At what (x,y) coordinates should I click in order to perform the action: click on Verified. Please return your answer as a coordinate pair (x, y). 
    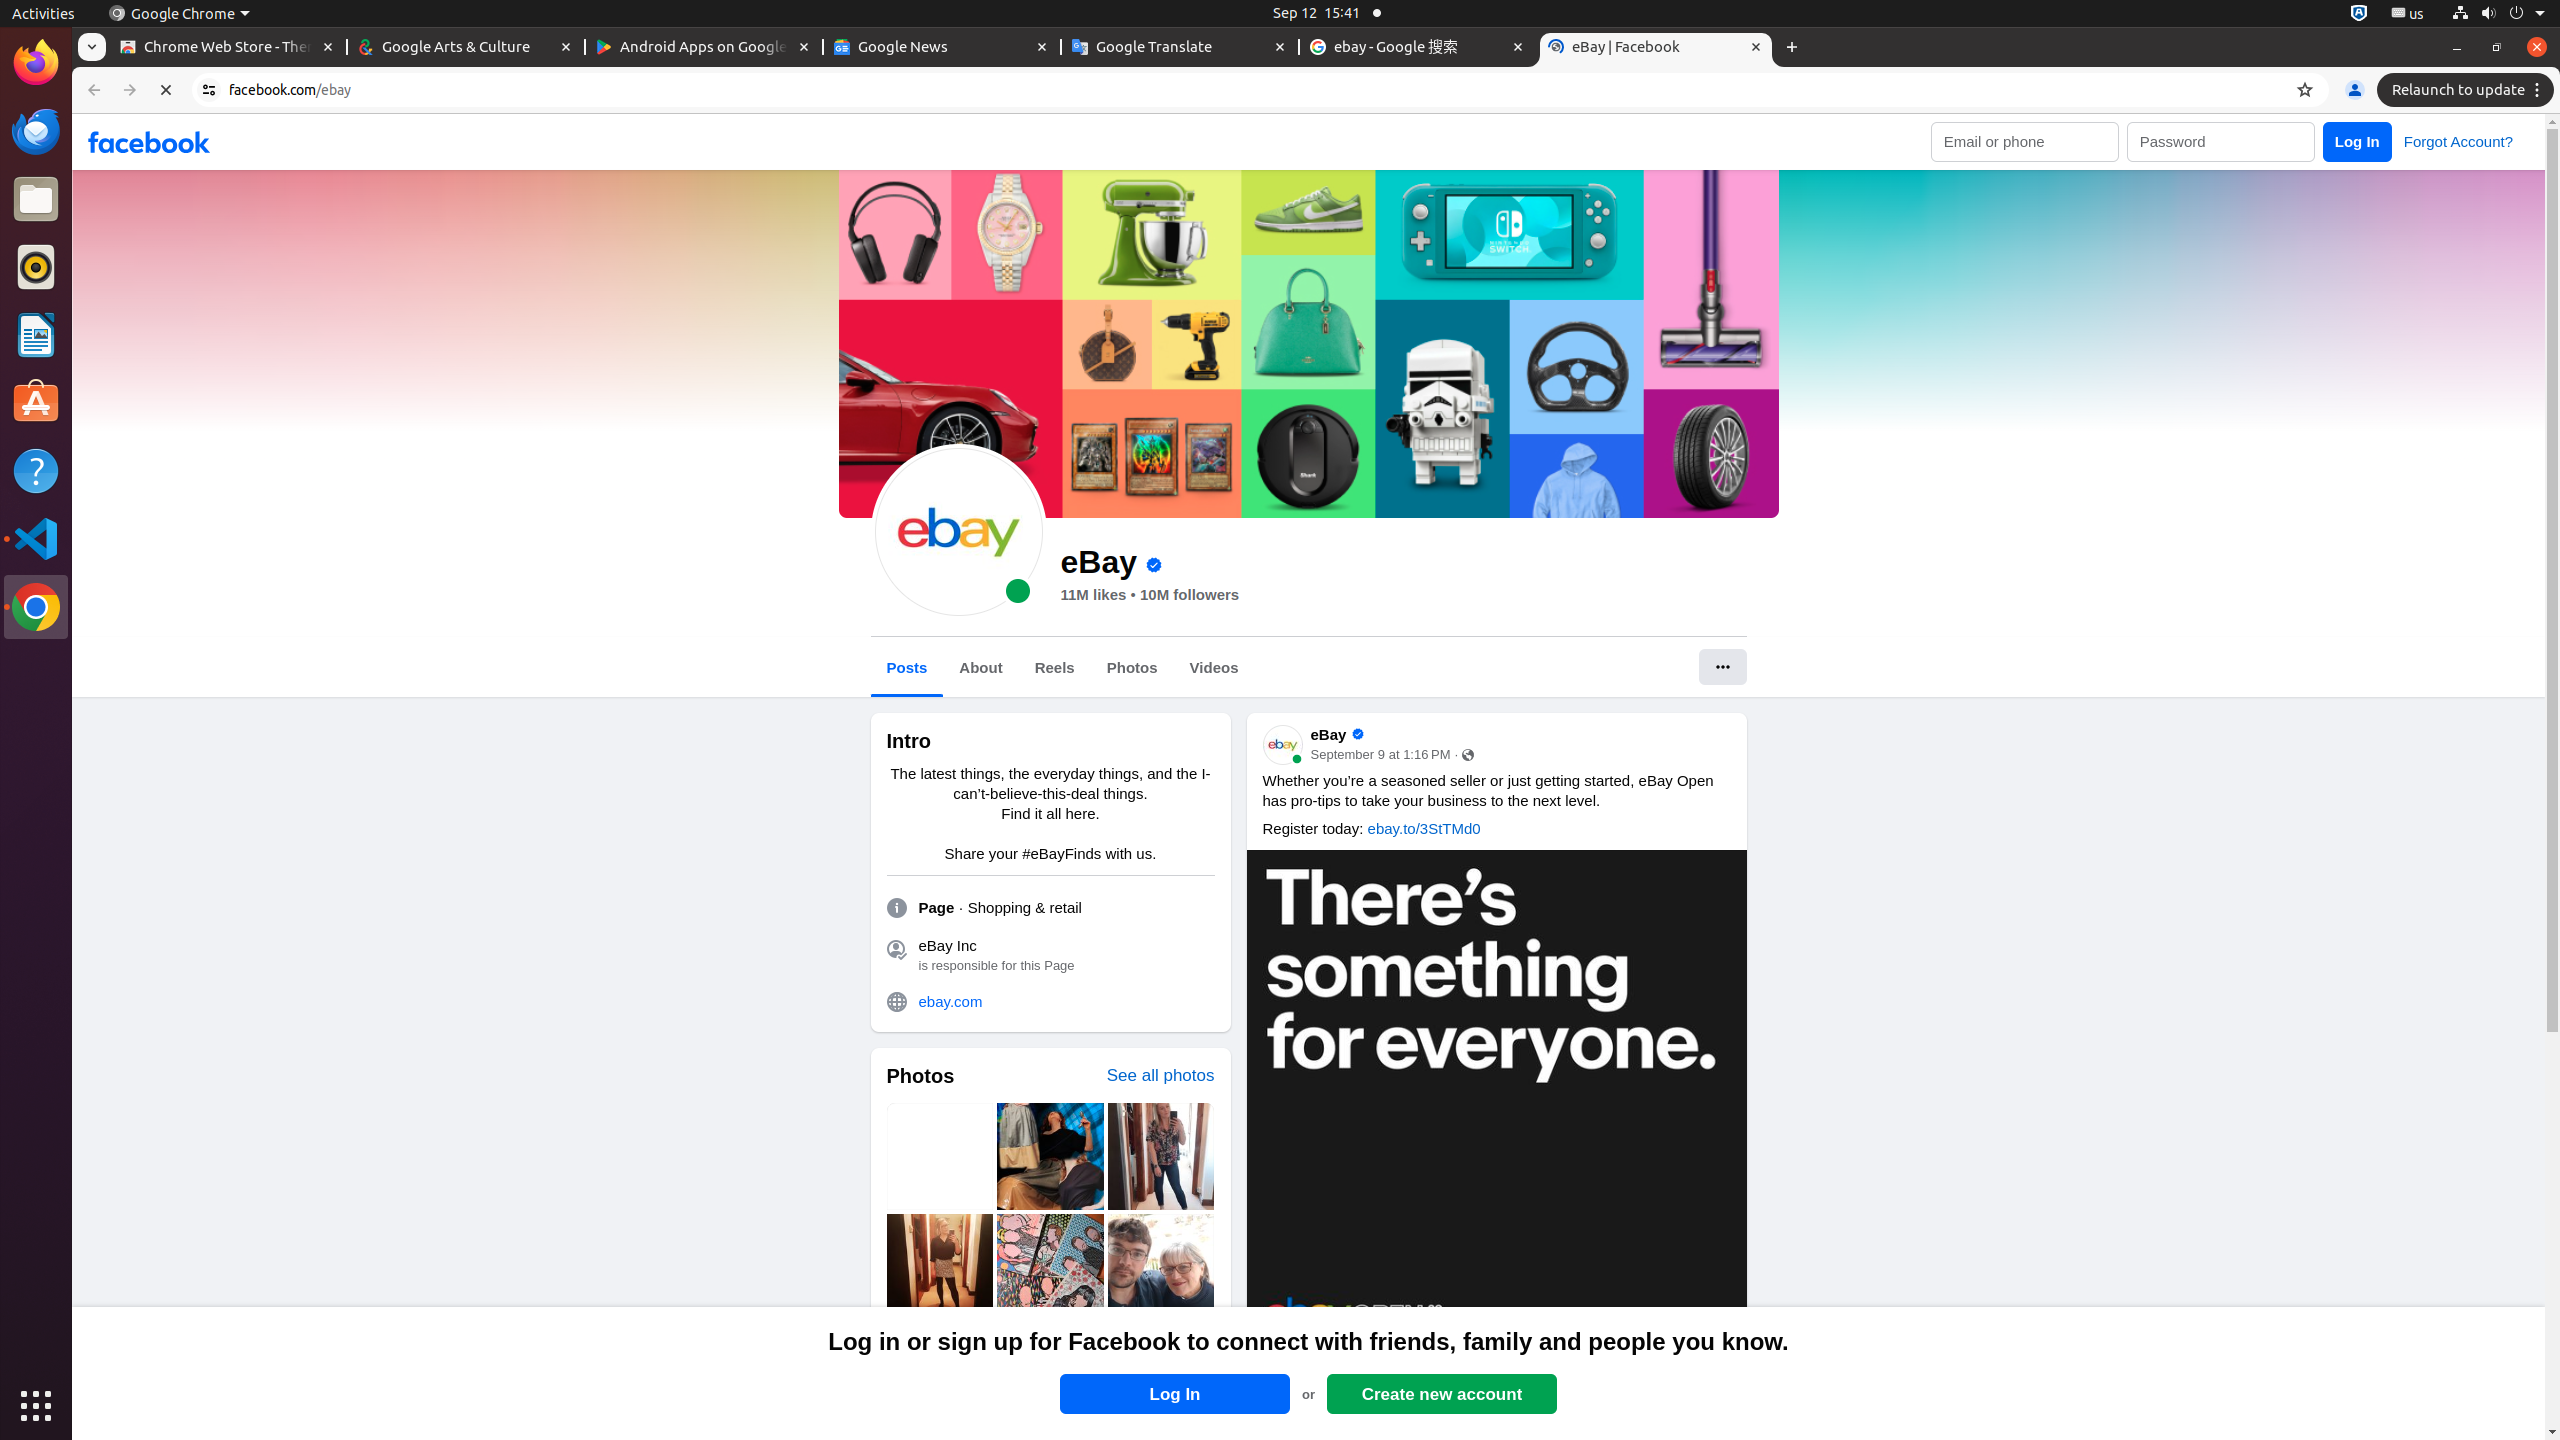
    Looking at the image, I should click on (1154, 566).